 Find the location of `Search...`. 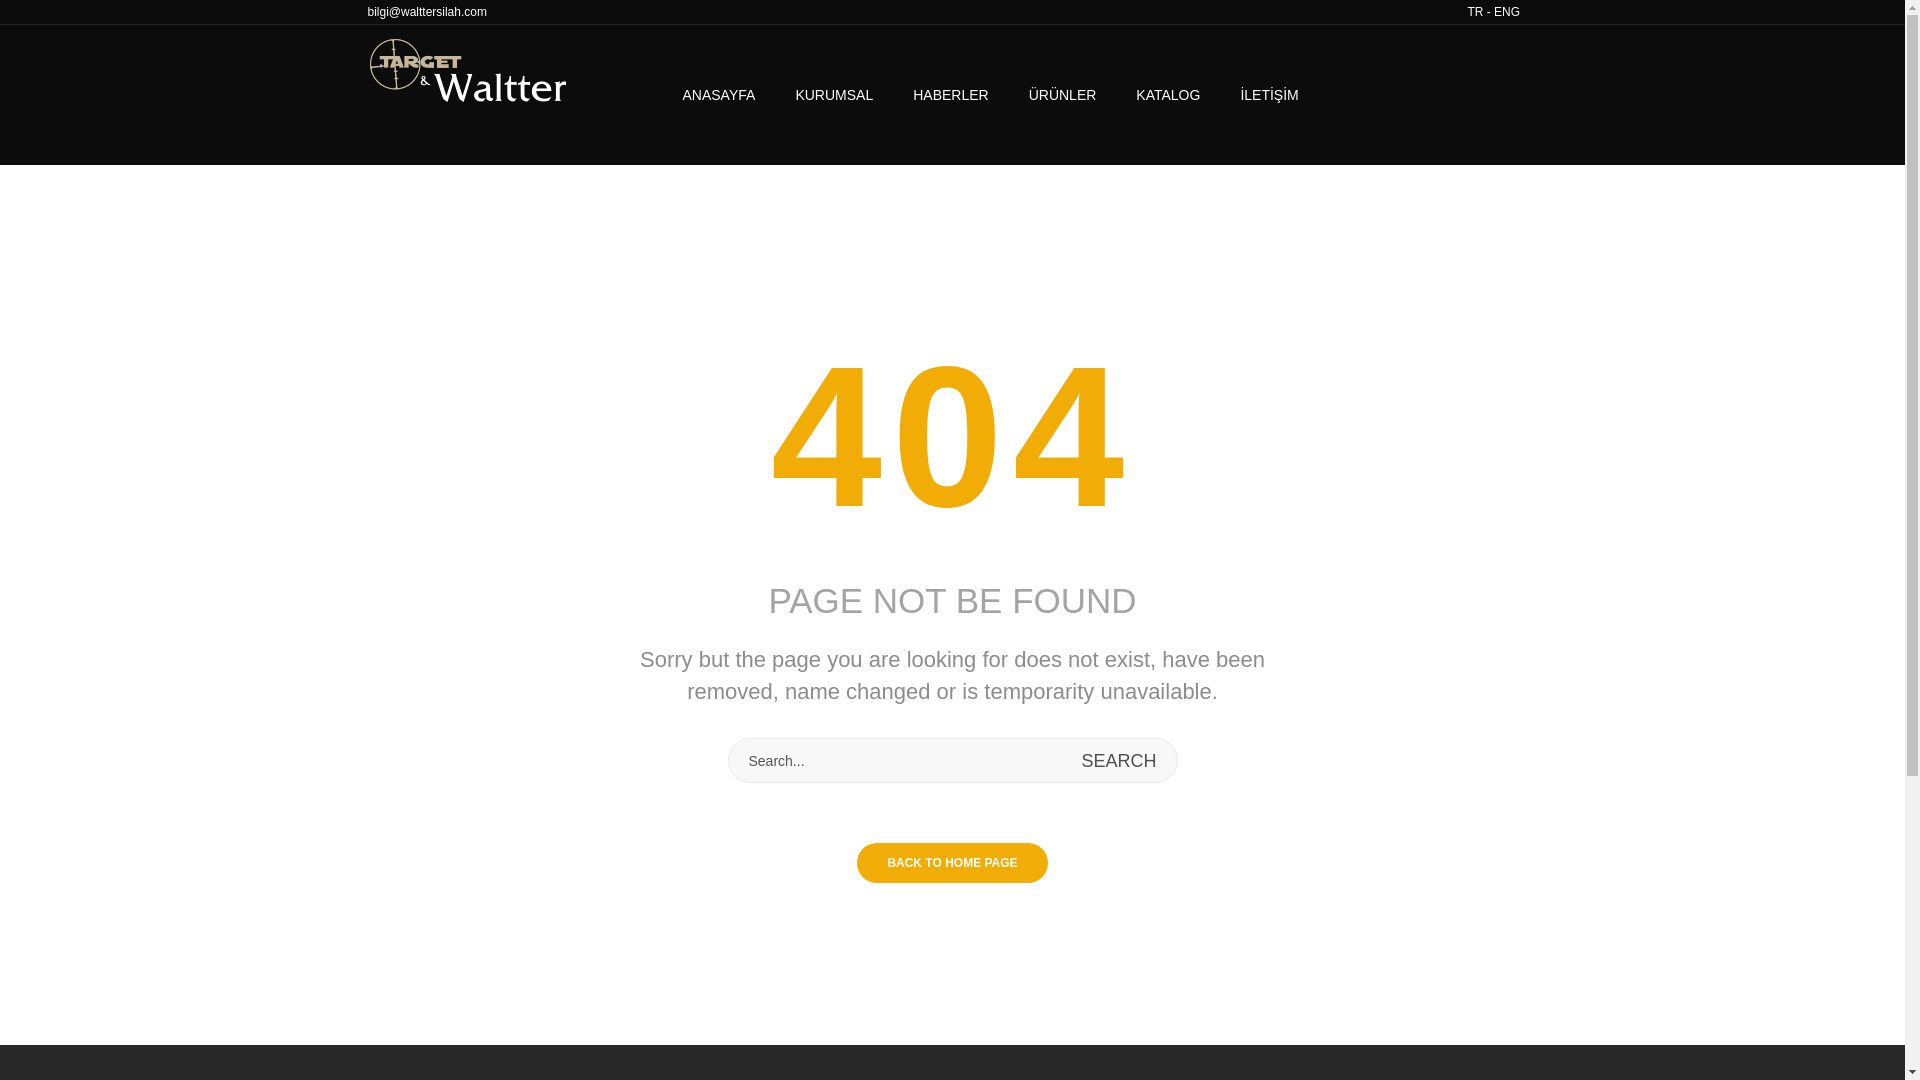

Search... is located at coordinates (951, 760).